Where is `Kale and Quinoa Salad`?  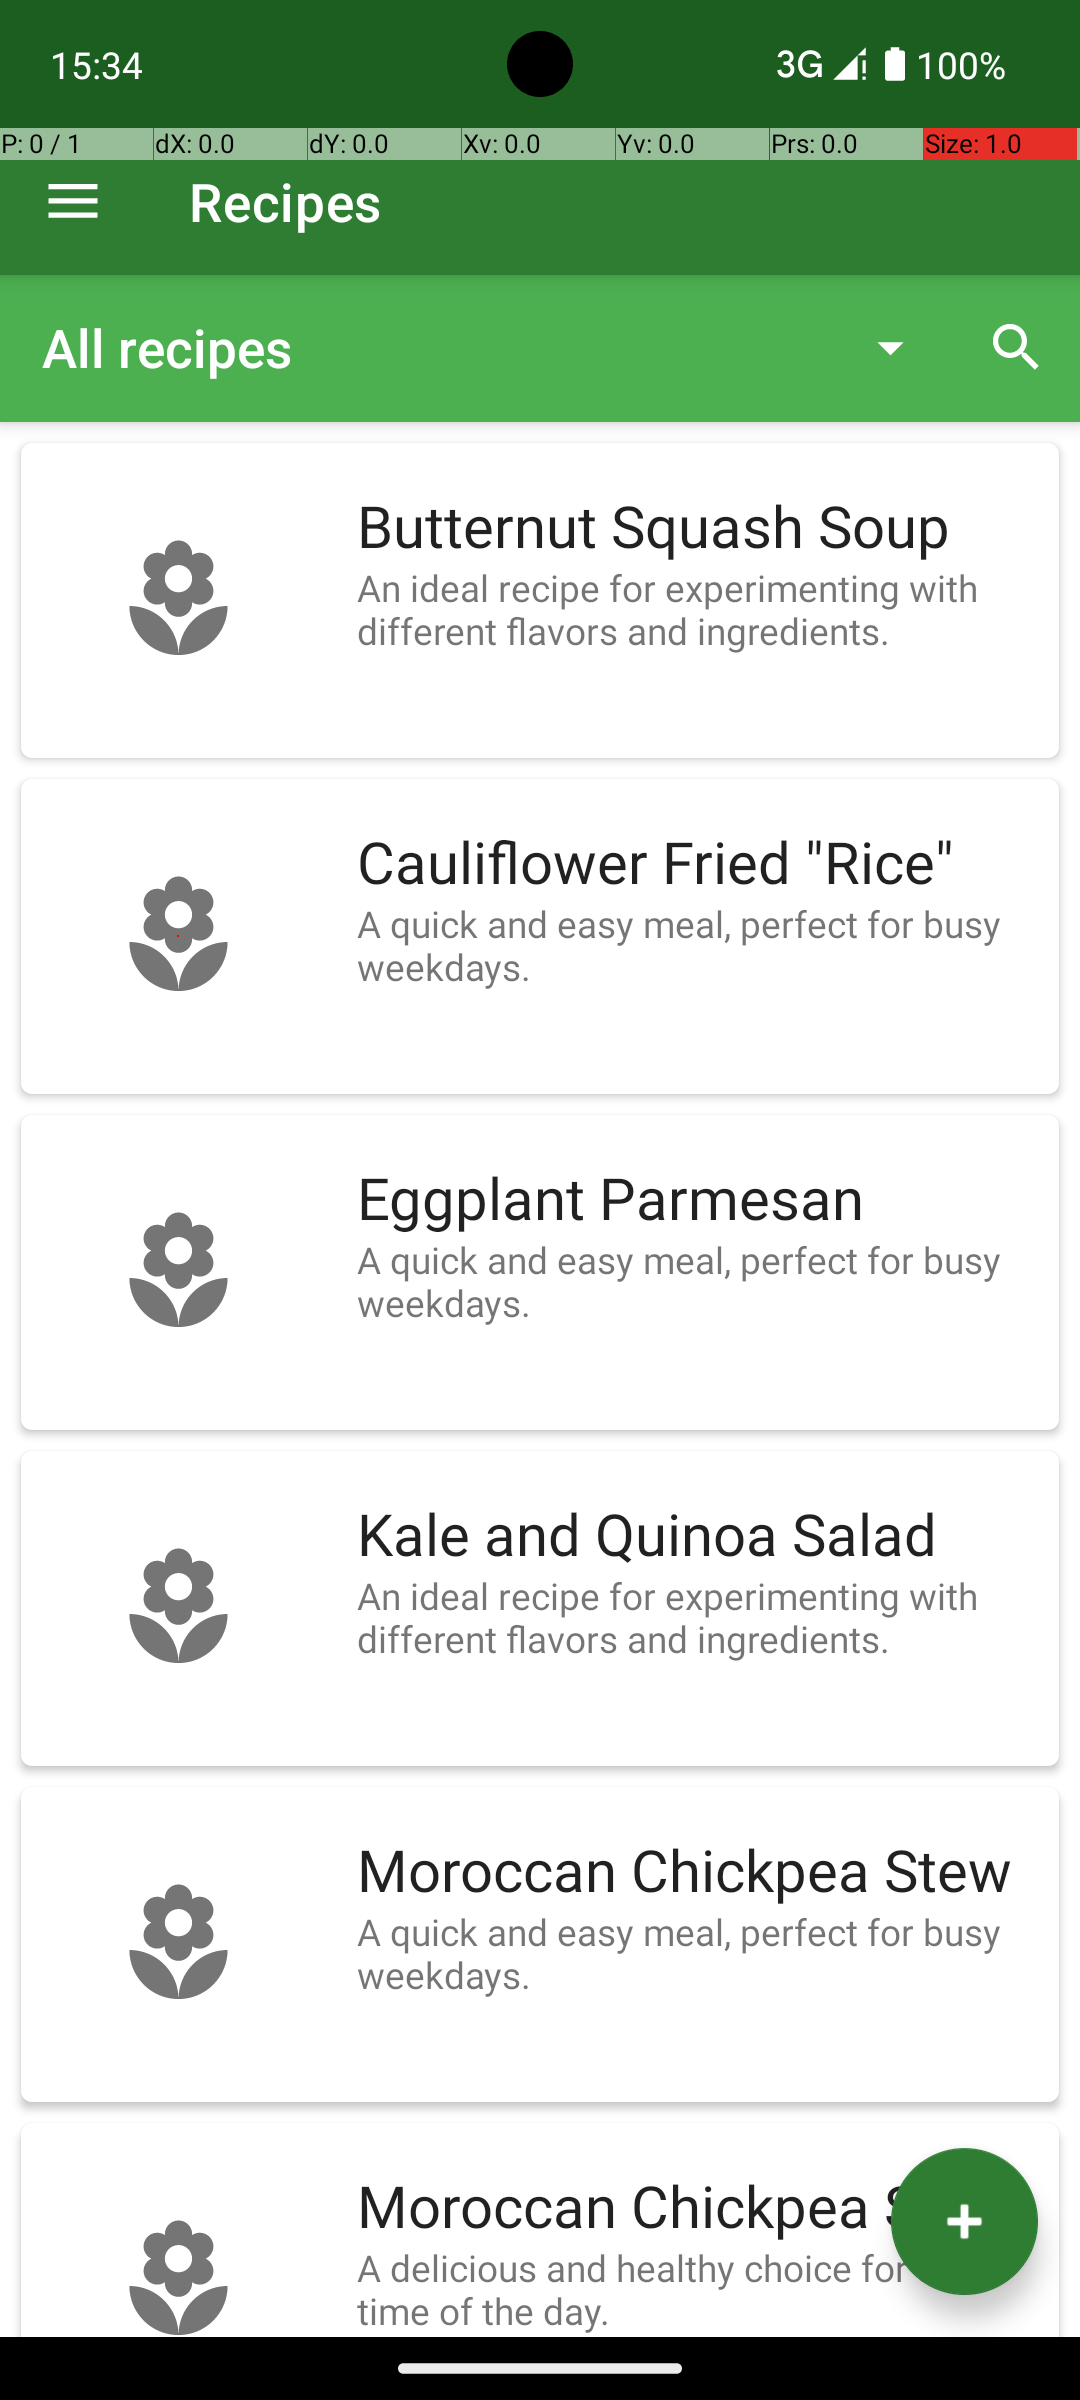 Kale and Quinoa Salad is located at coordinates (698, 1536).